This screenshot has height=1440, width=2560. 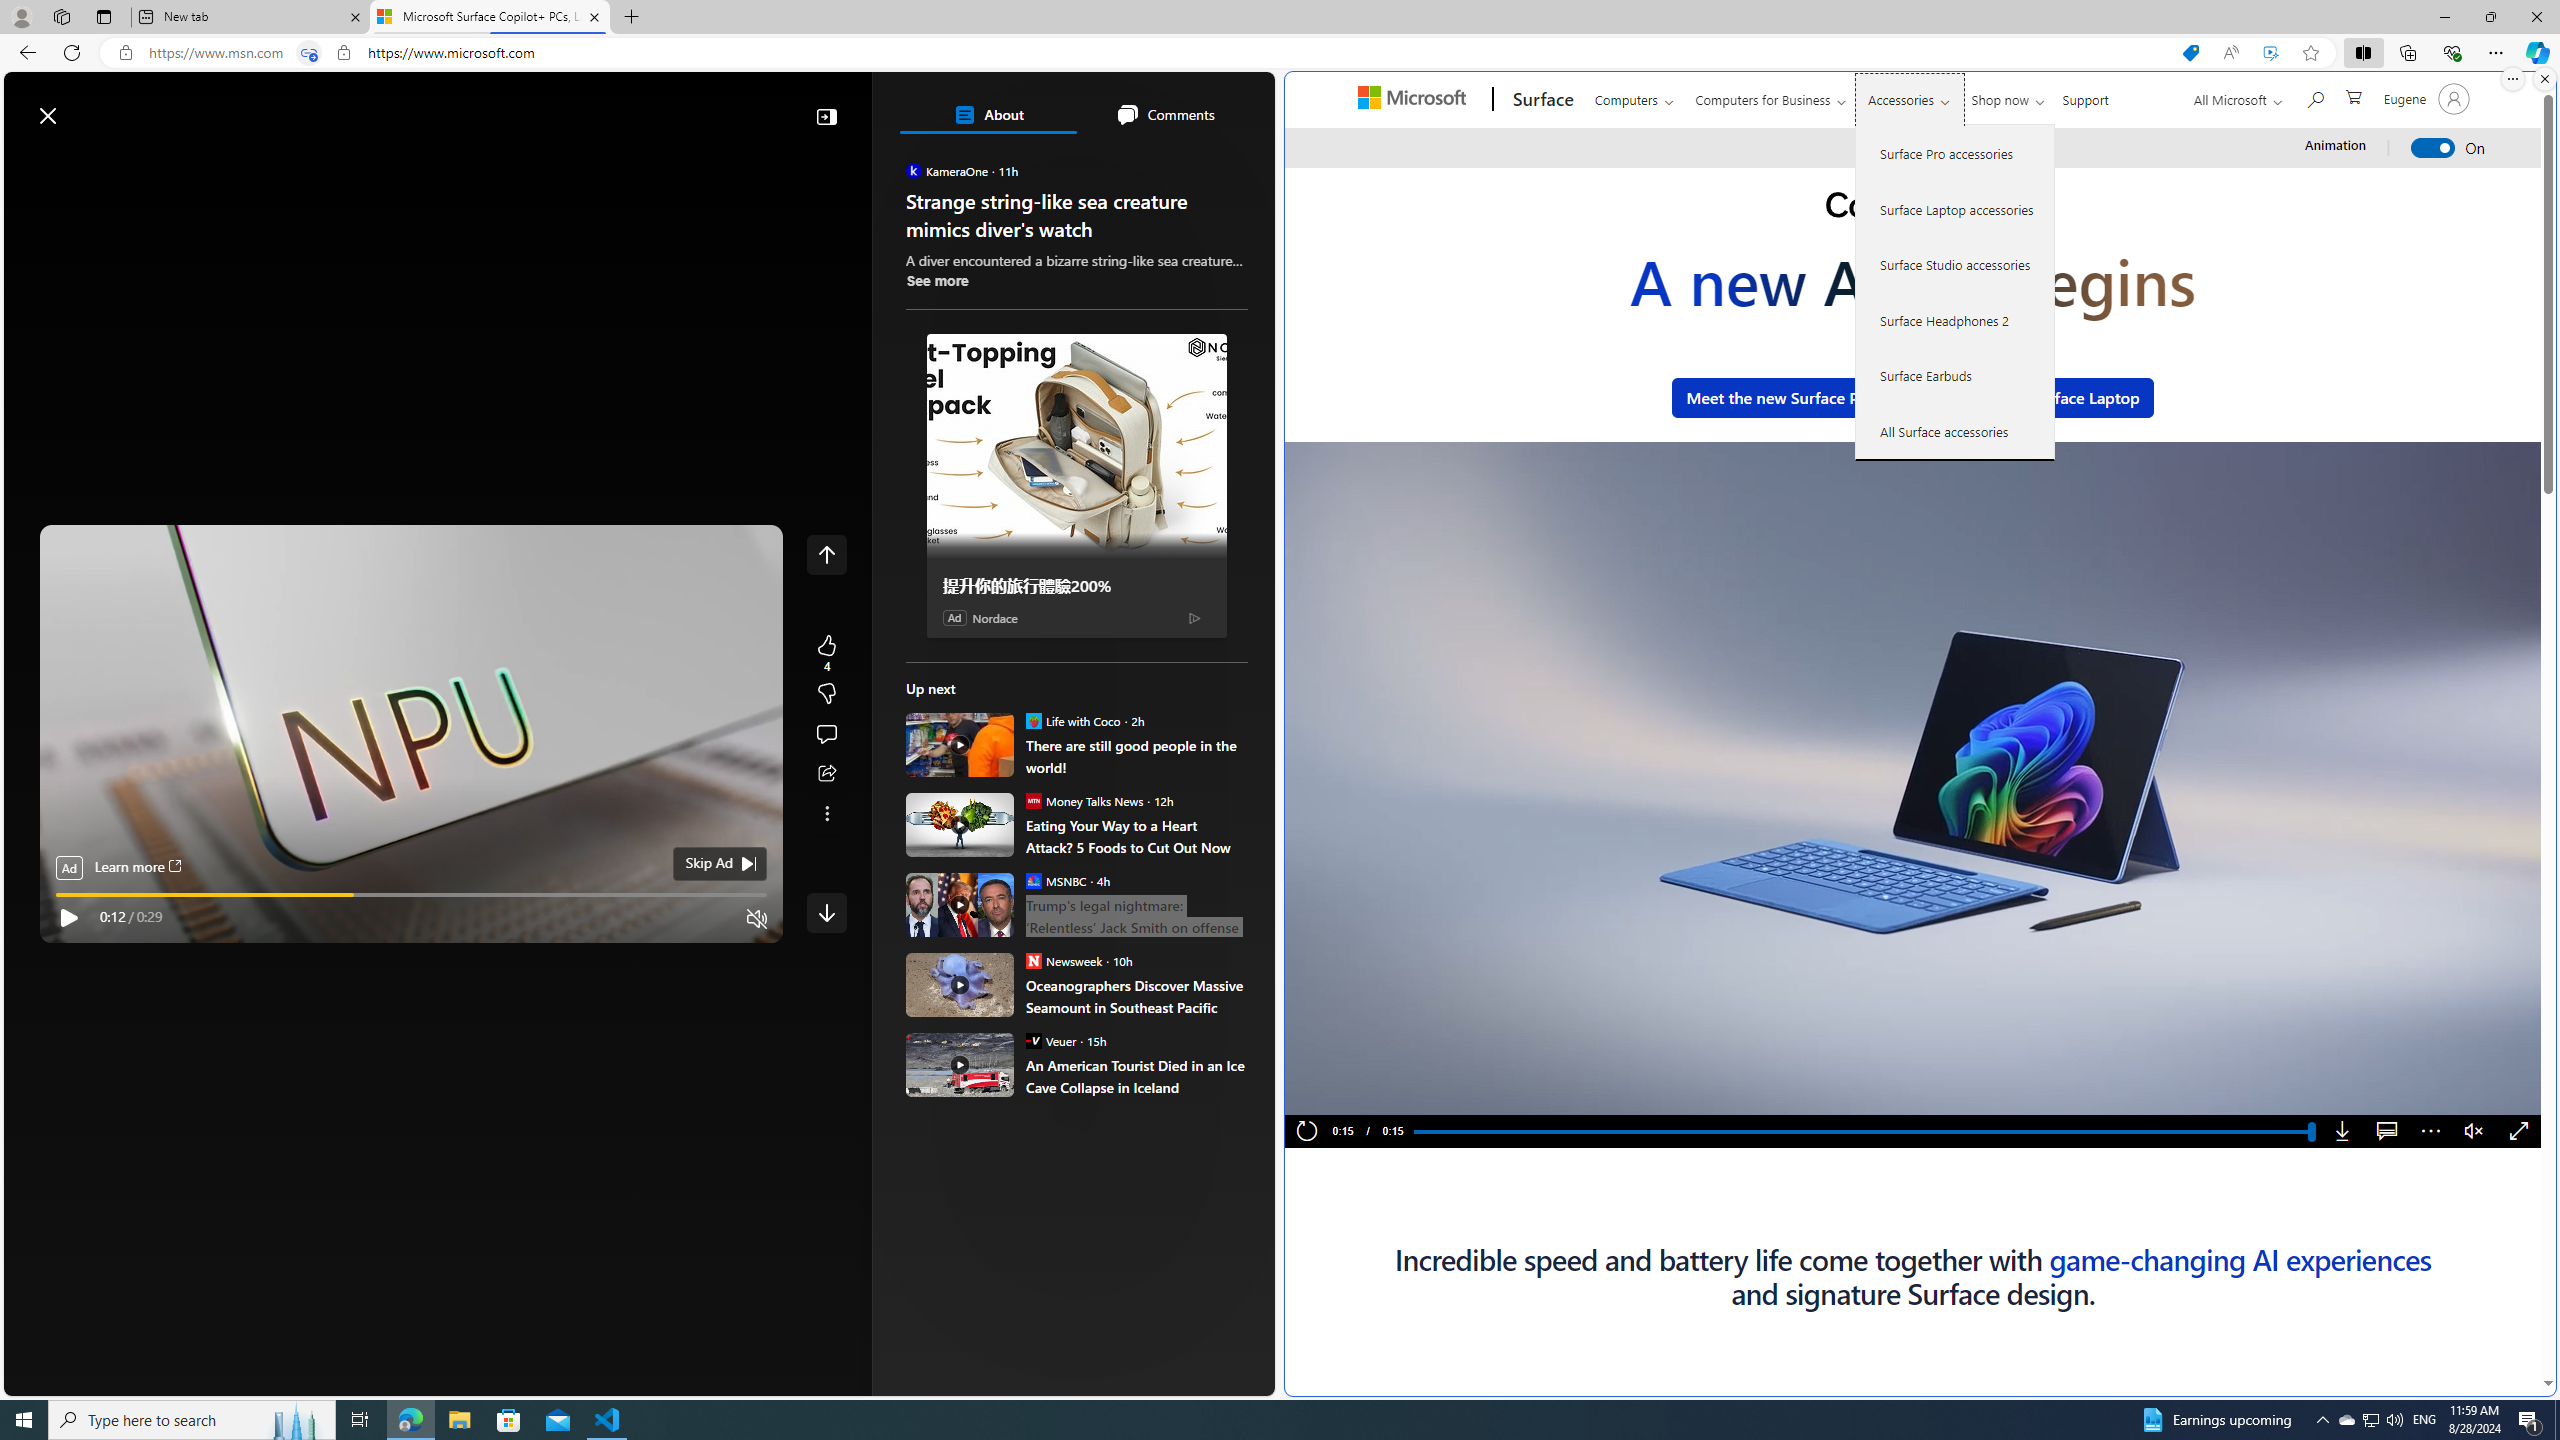 What do you see at coordinates (1540, 100) in the screenshot?
I see `Surface` at bounding box center [1540, 100].